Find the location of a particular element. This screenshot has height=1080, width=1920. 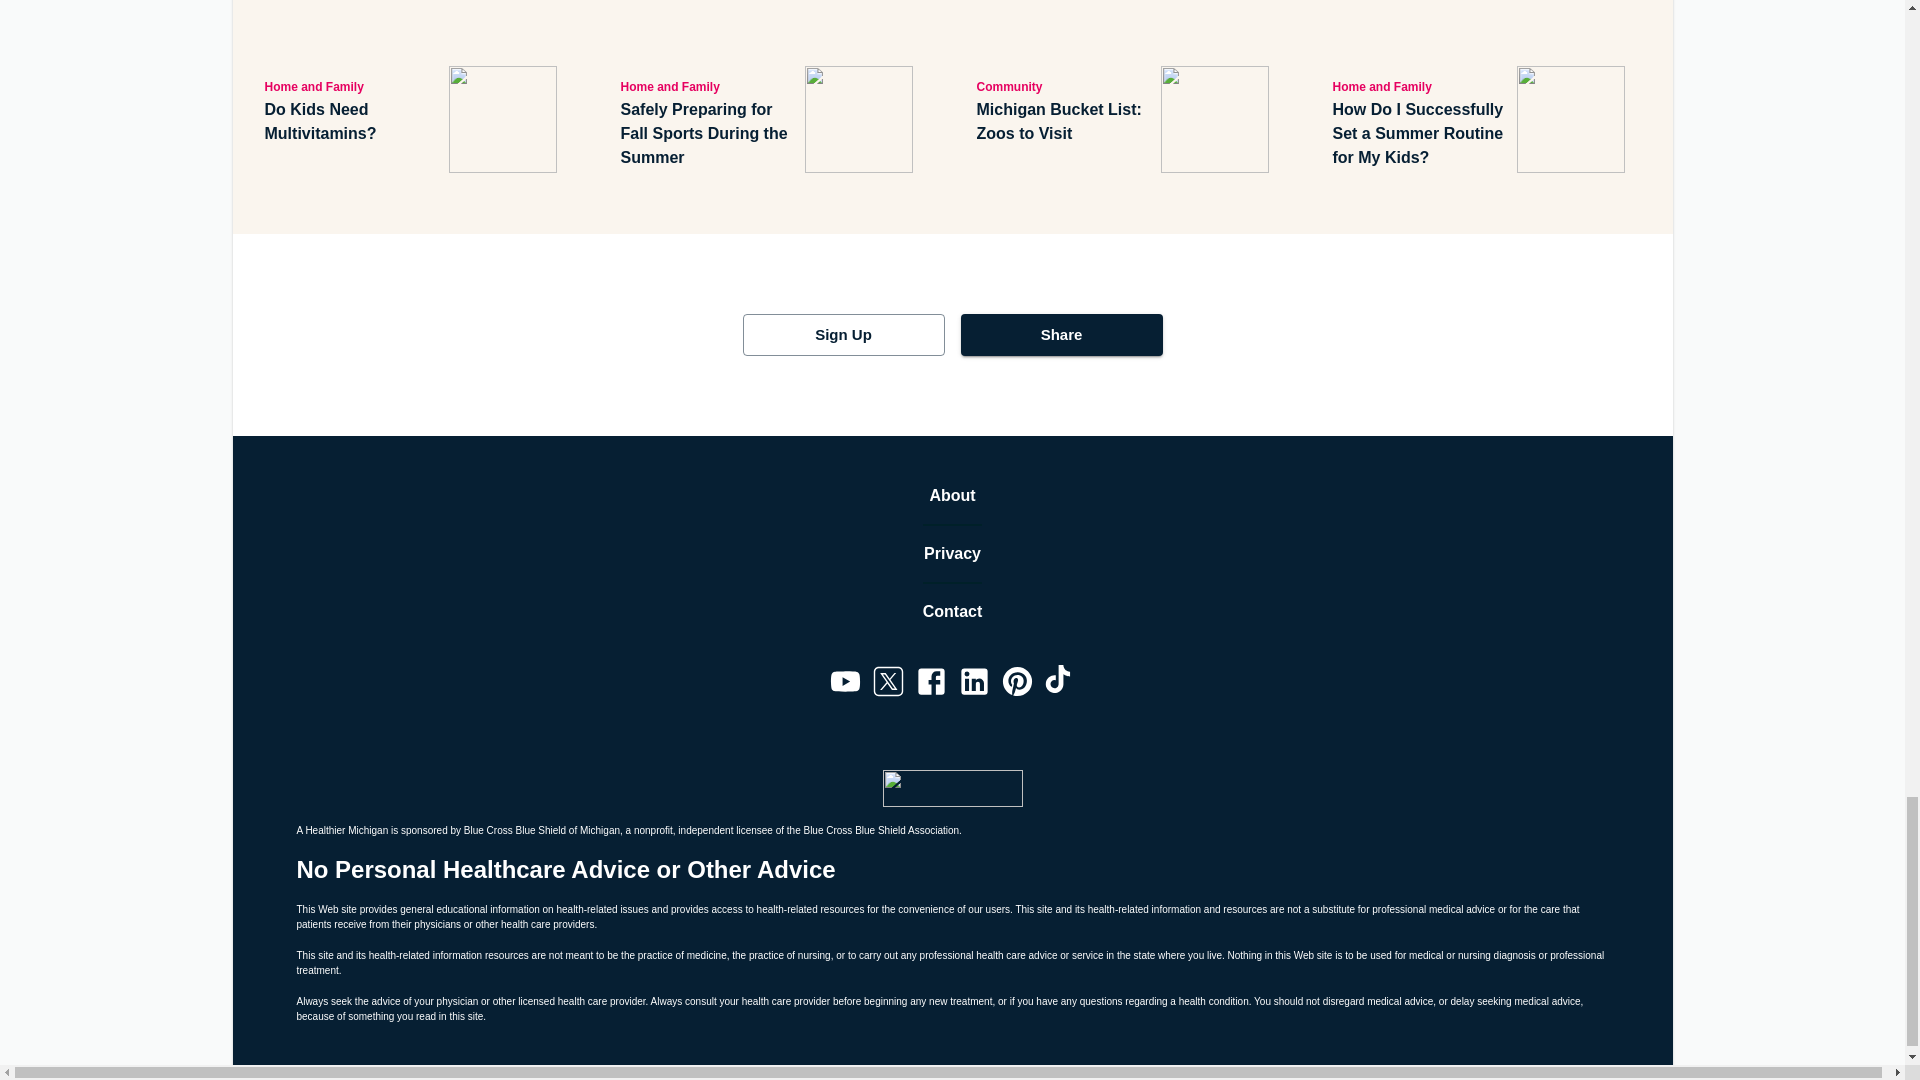

Safely Preparing for Fall Sports During the Summer is located at coordinates (708, 134).